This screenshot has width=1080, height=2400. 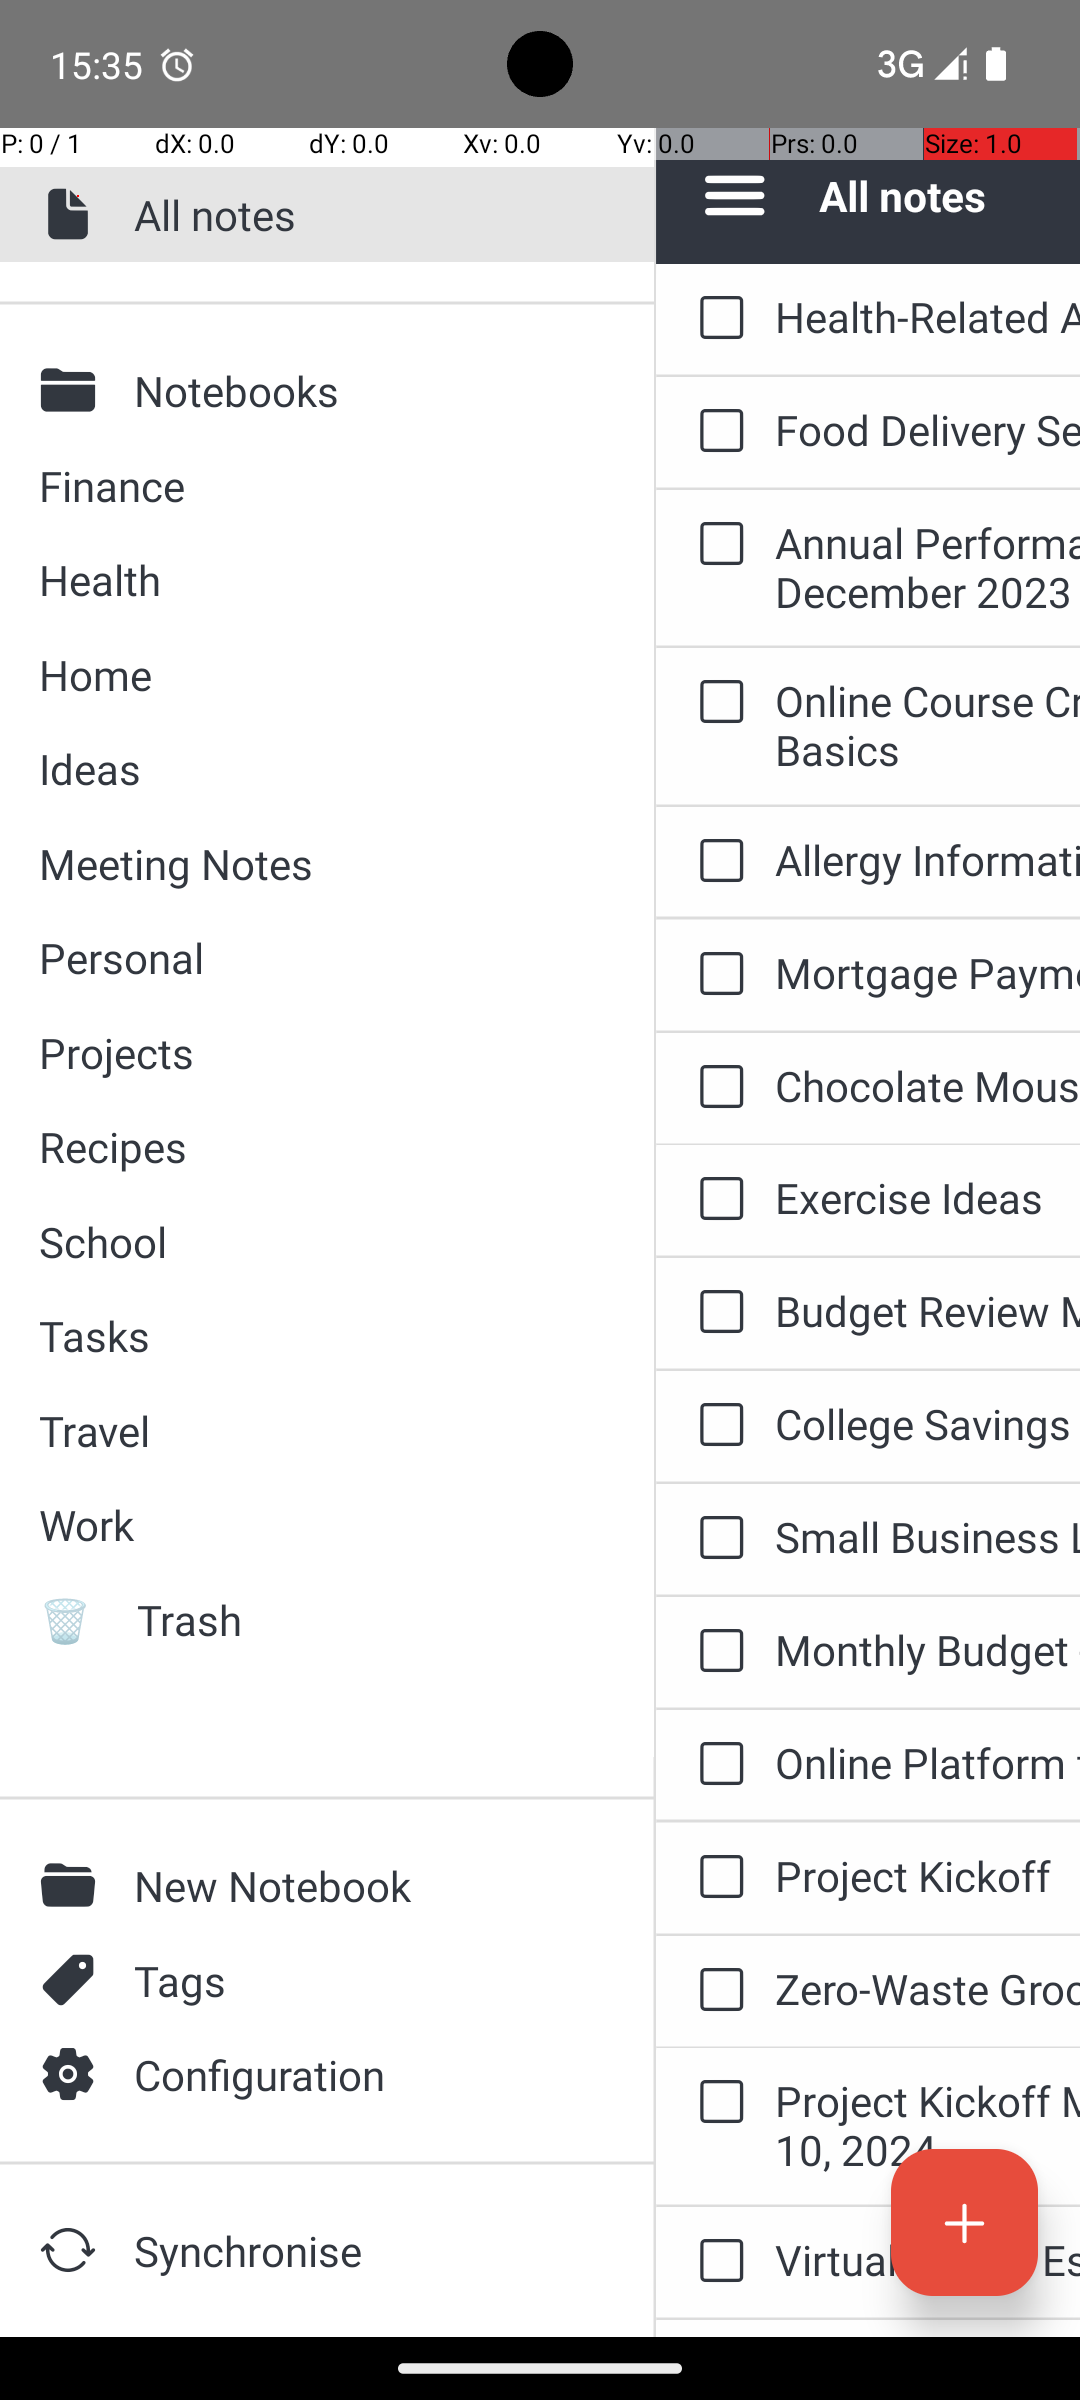 I want to click on Chocolate Mousse, so click(x=928, y=1086).